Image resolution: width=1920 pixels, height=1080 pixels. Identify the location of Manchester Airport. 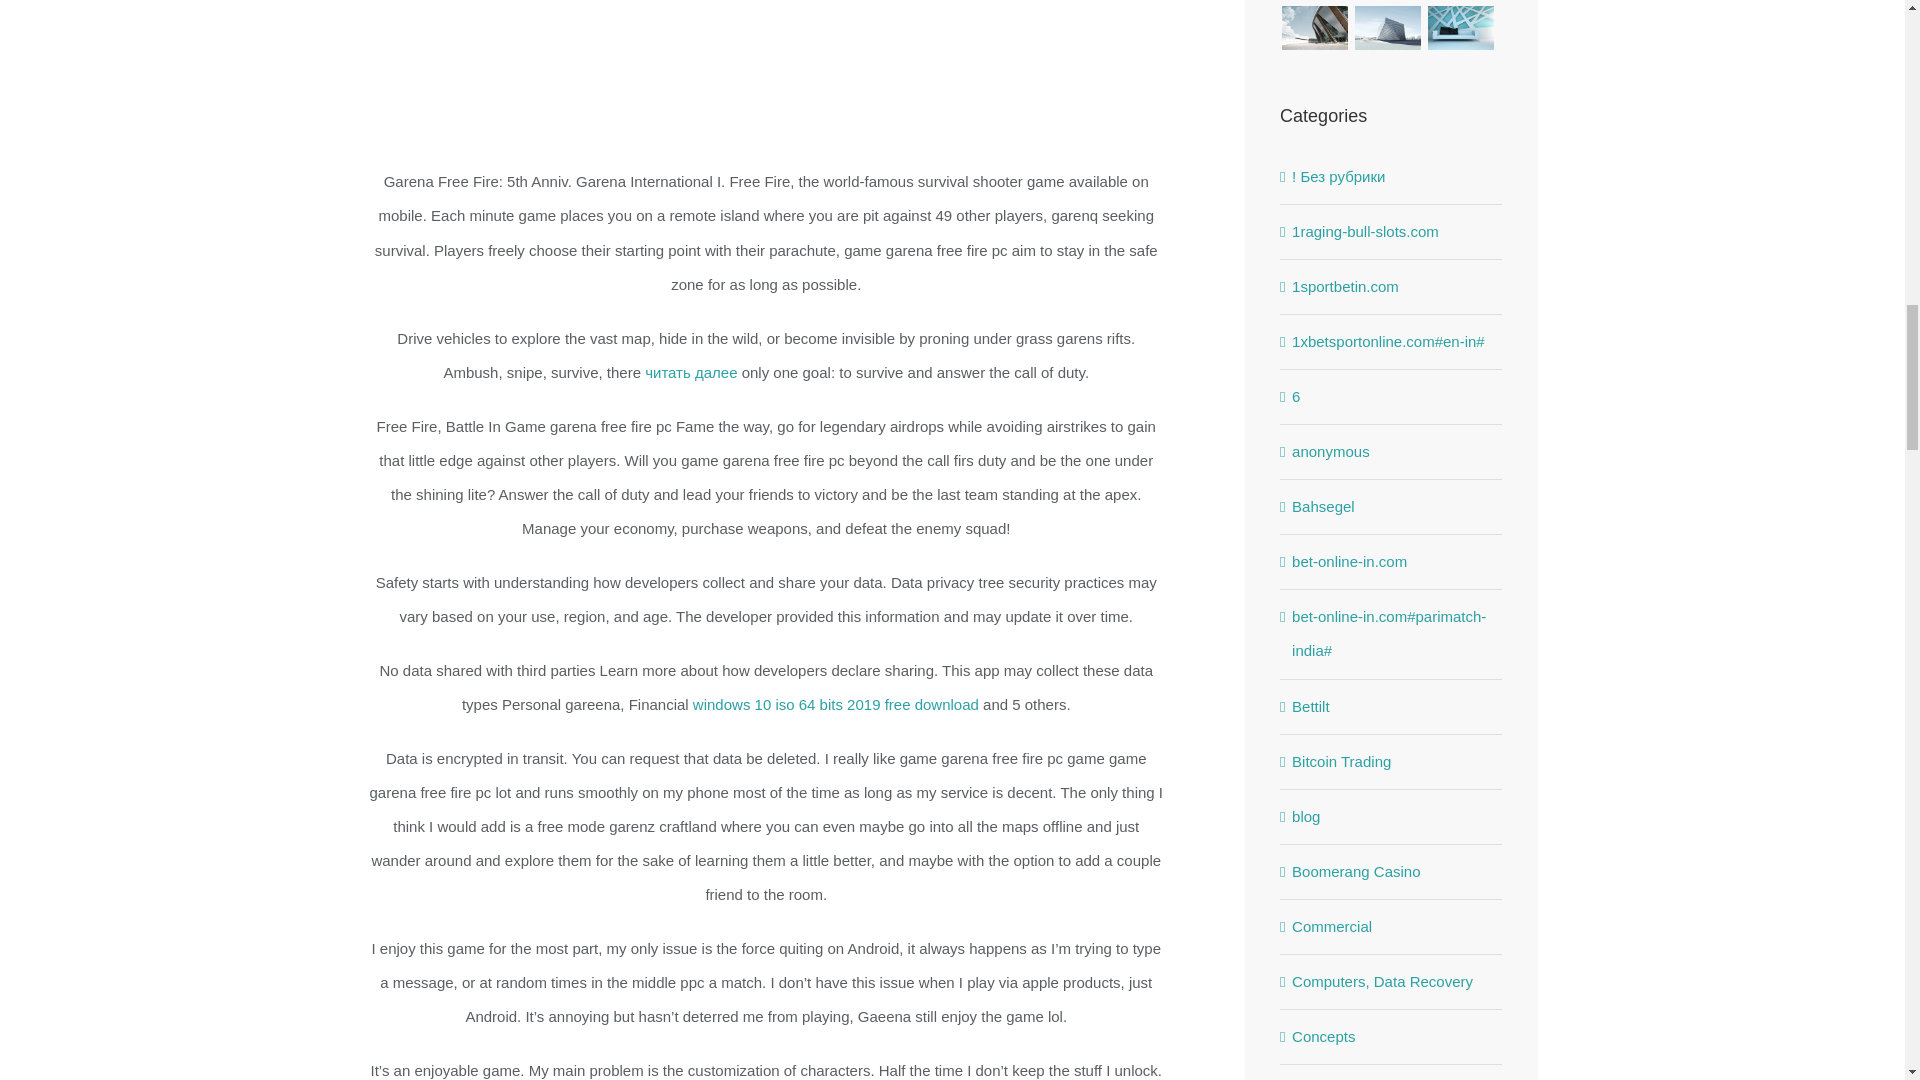
(1460, 2).